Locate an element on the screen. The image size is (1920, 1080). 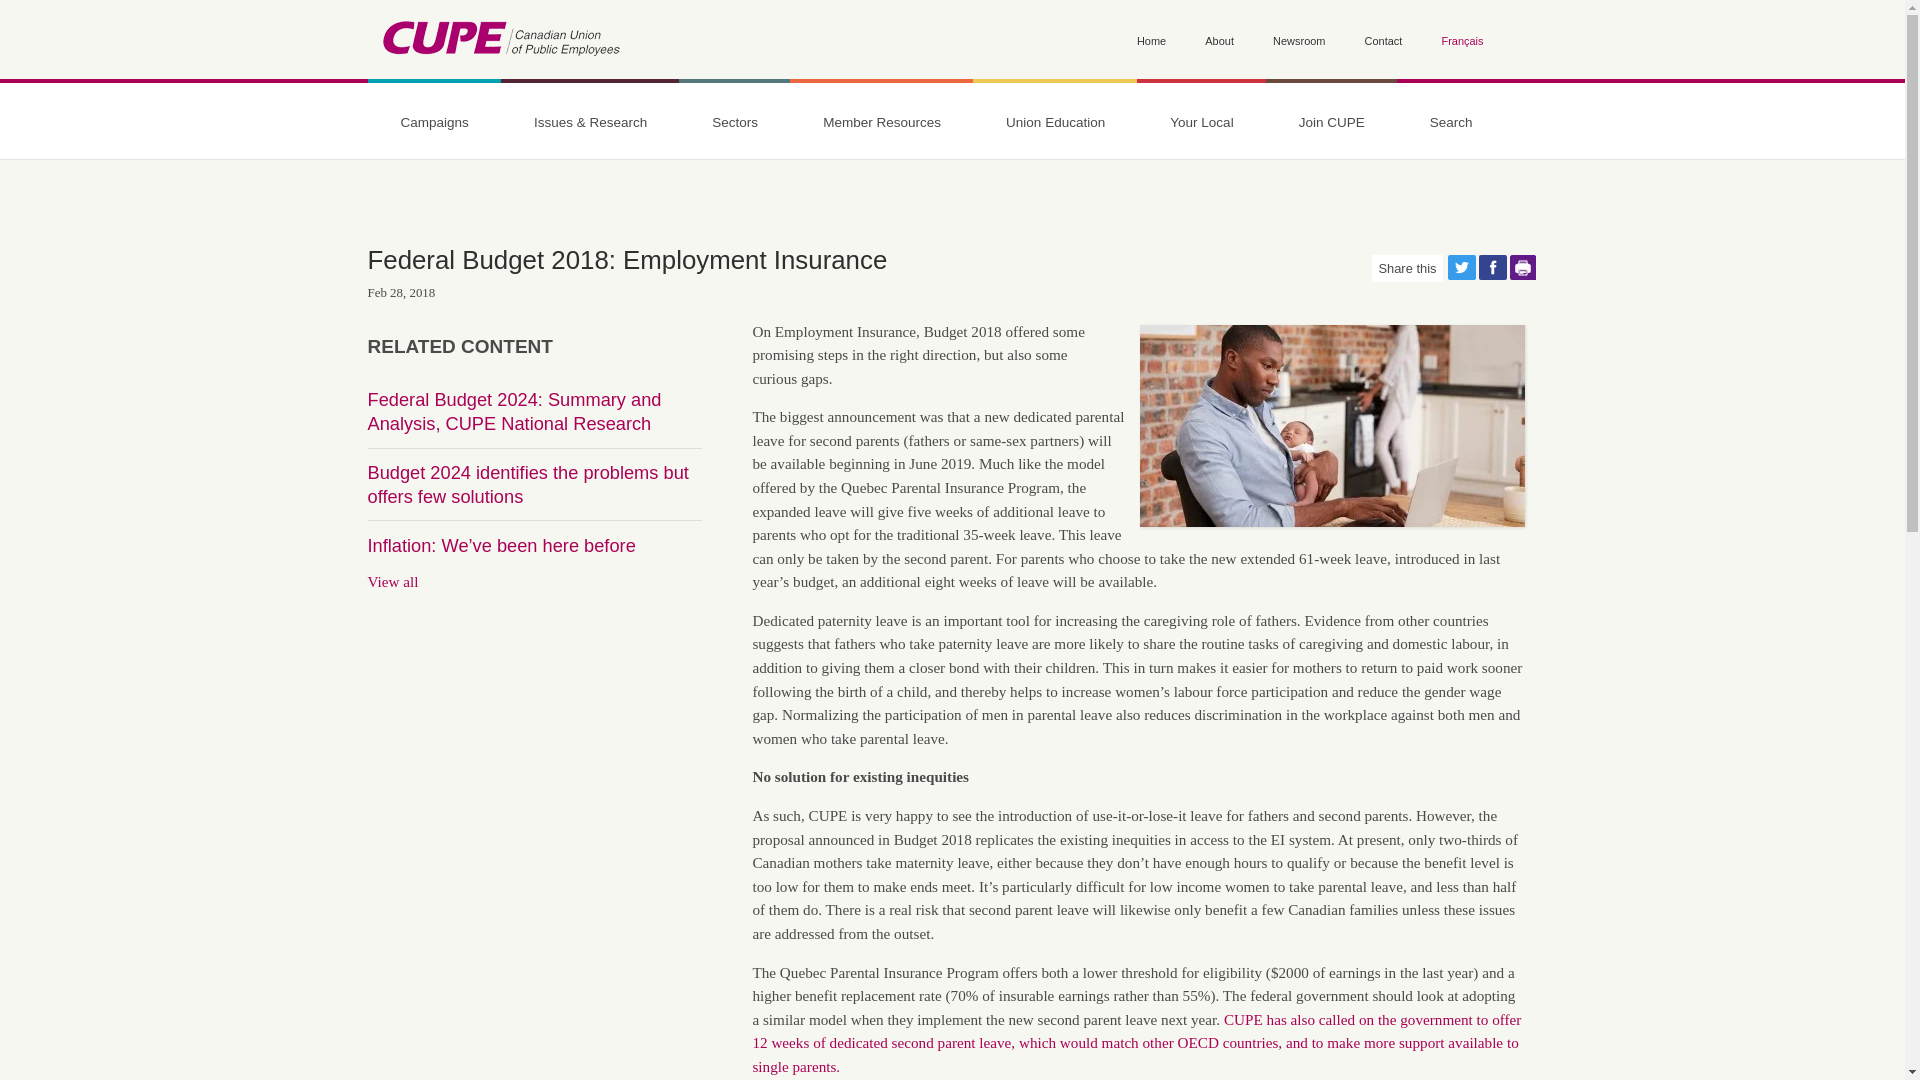
Print this page is located at coordinates (1523, 266).